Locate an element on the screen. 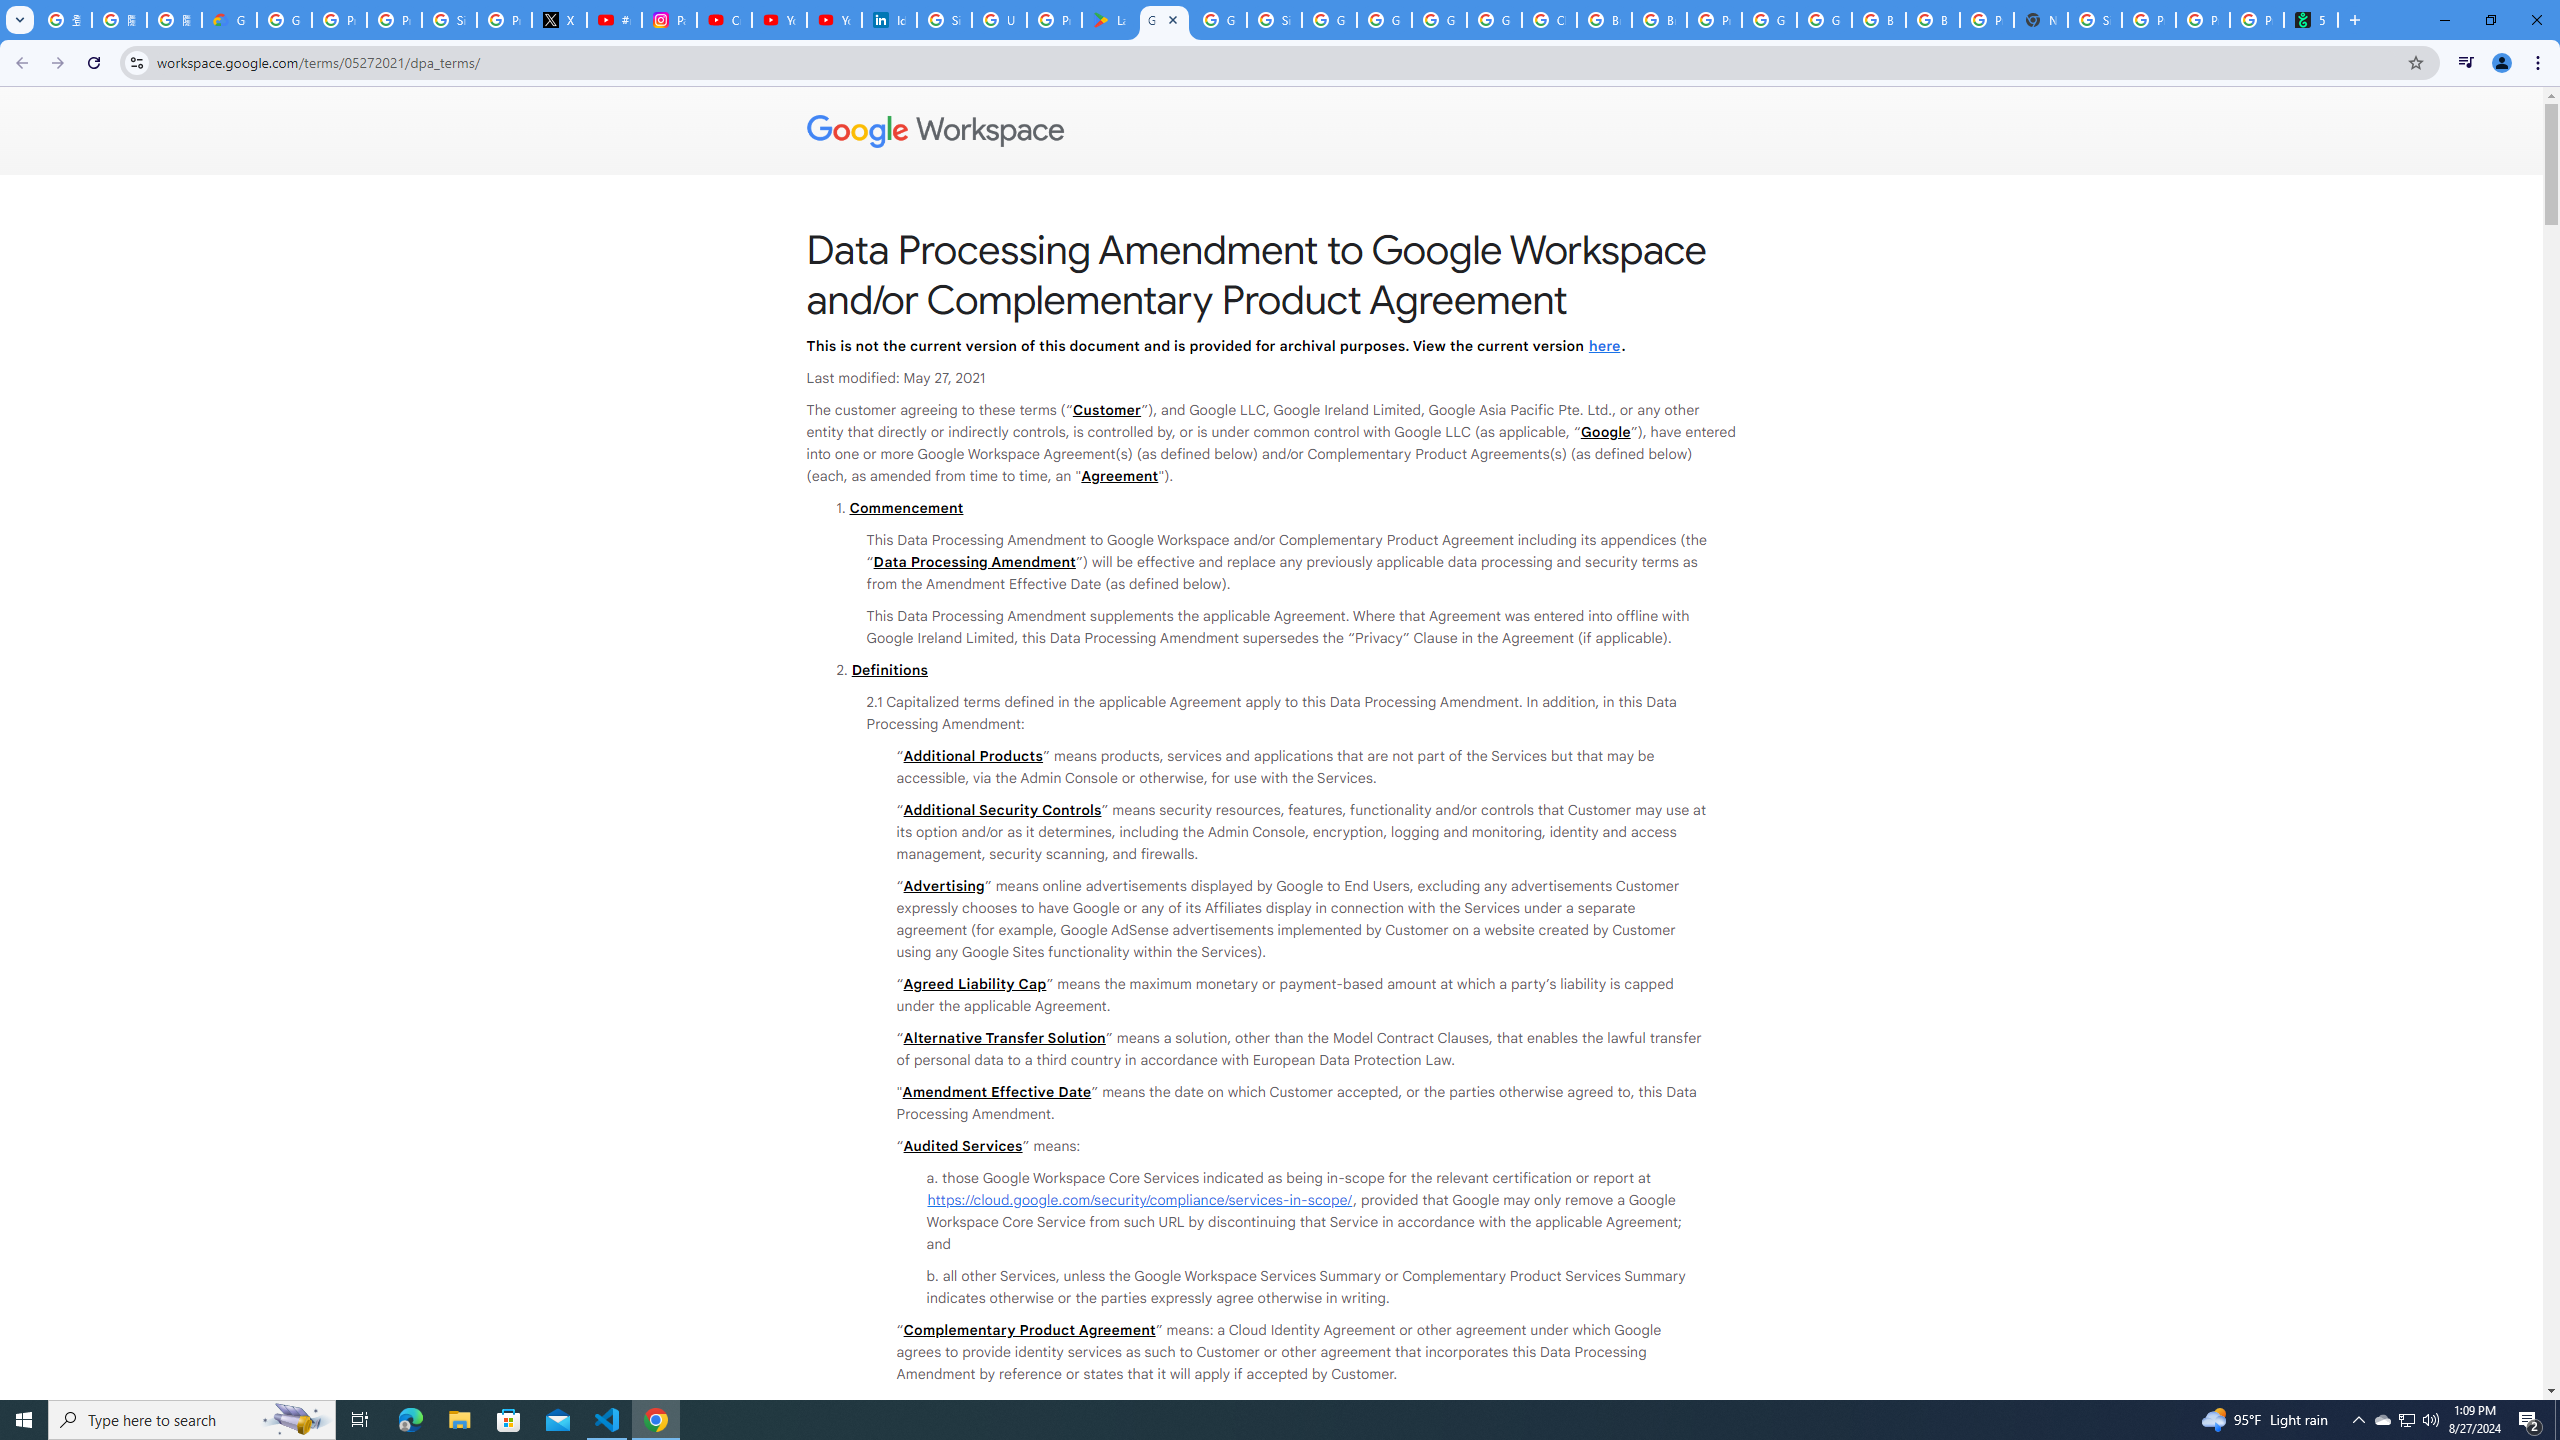  New Tab is located at coordinates (2040, 20).